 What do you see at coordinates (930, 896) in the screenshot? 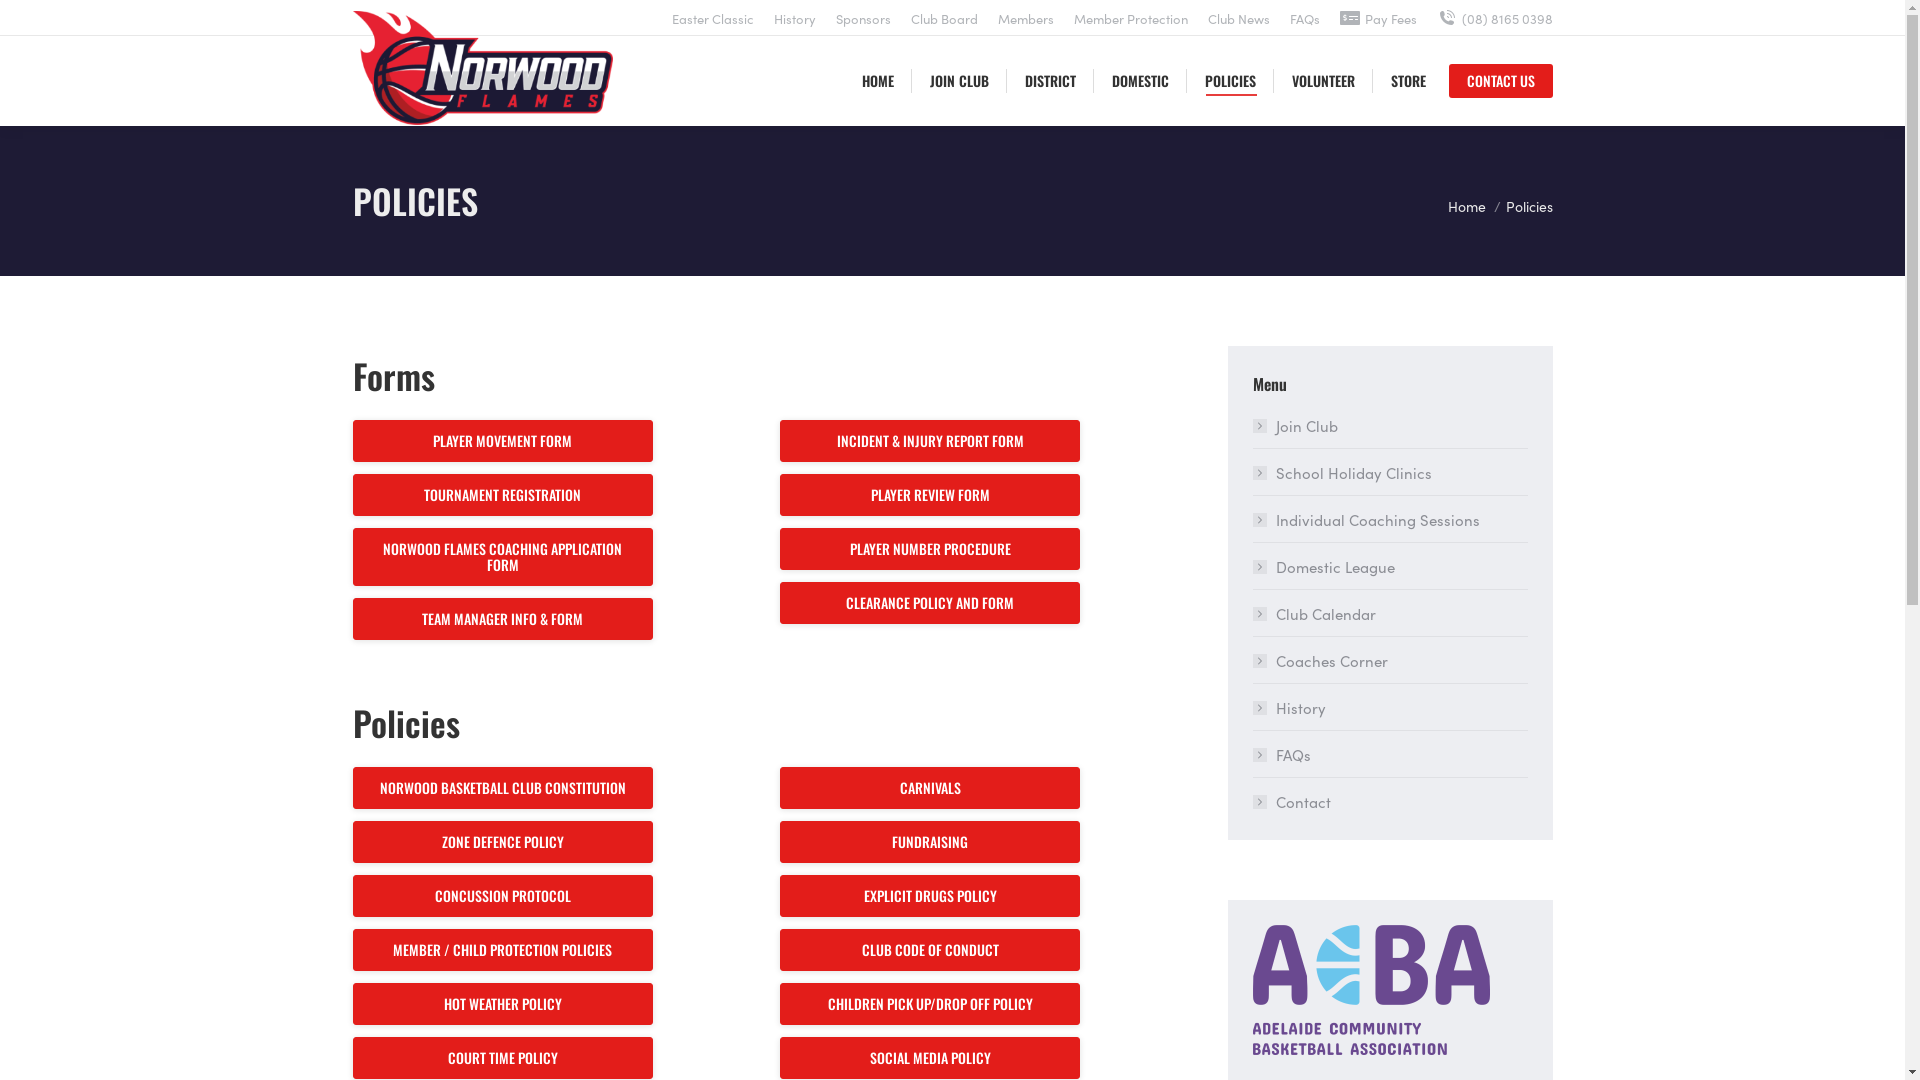
I see `EXPLICIT DRUGS POLICY` at bounding box center [930, 896].